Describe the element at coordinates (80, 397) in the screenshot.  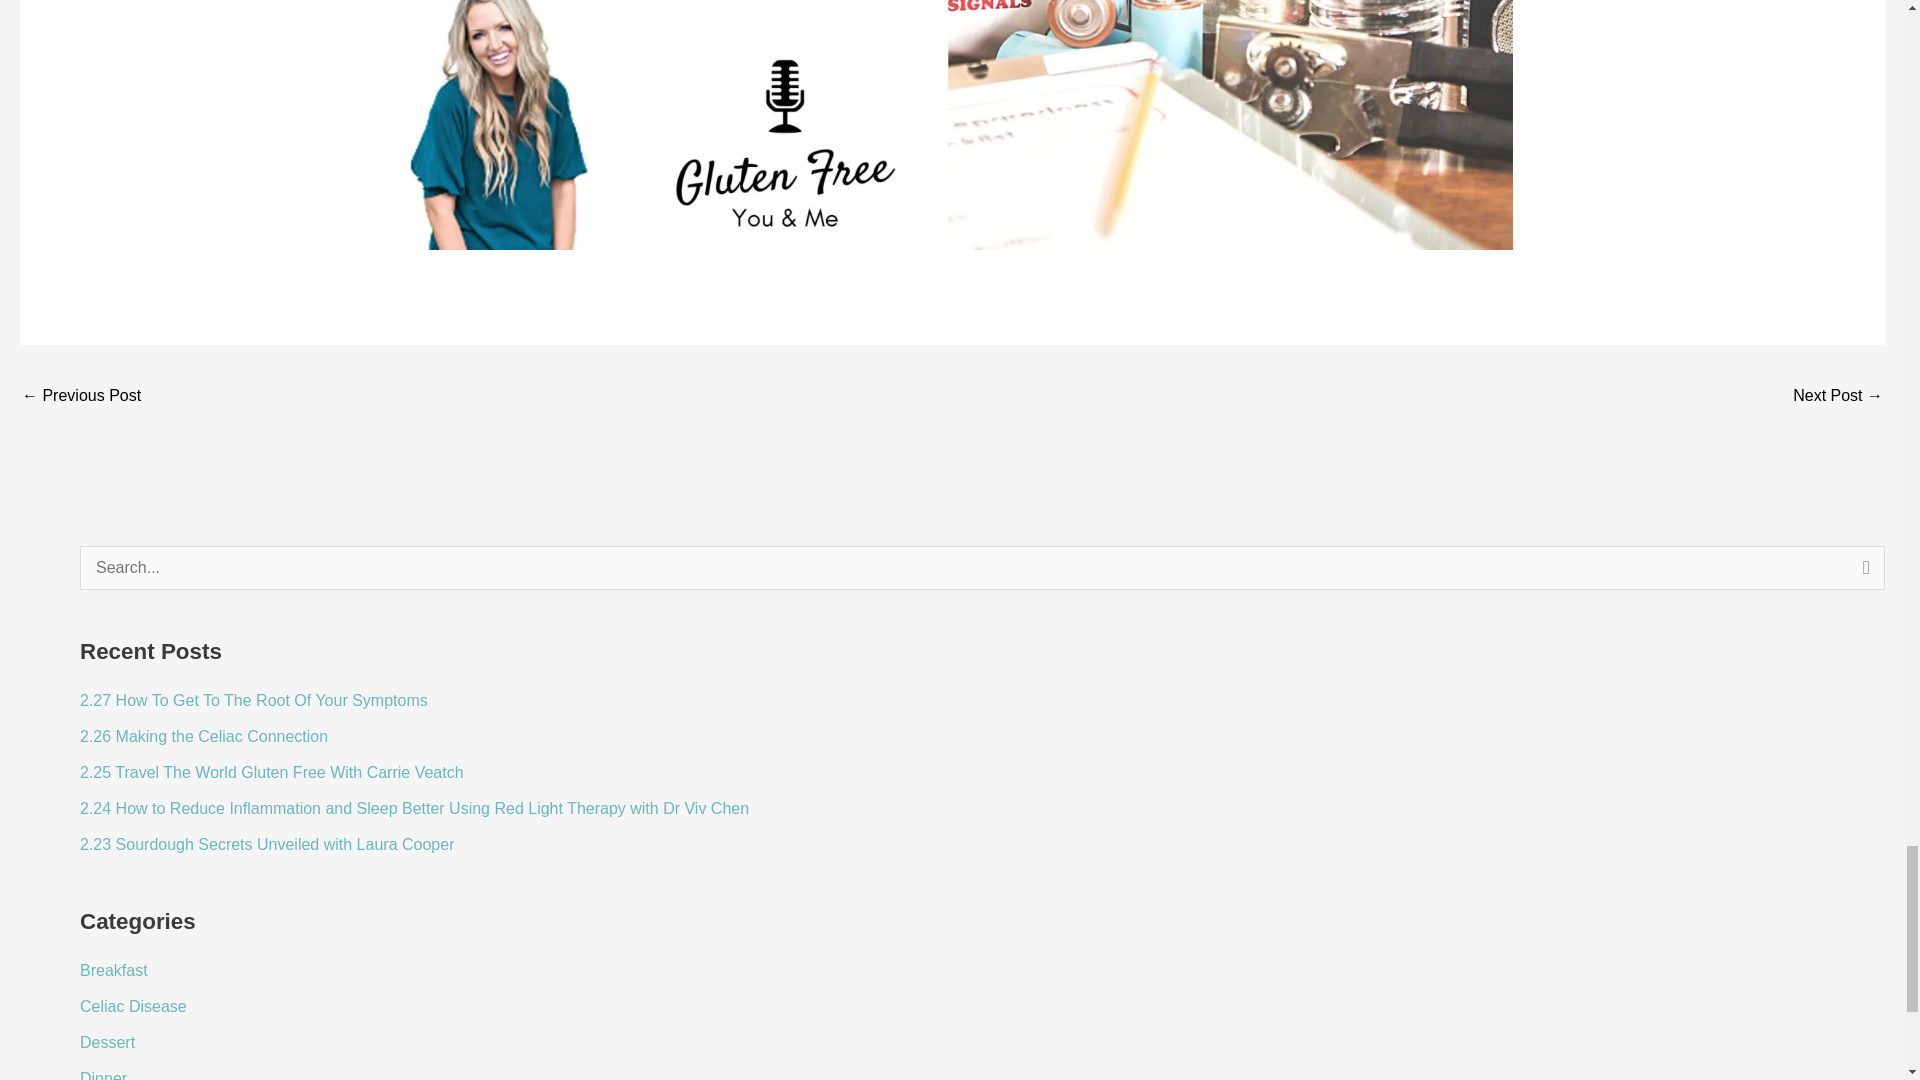
I see `Episode 40: Learn To Be A Natural In the Kitchen` at that location.